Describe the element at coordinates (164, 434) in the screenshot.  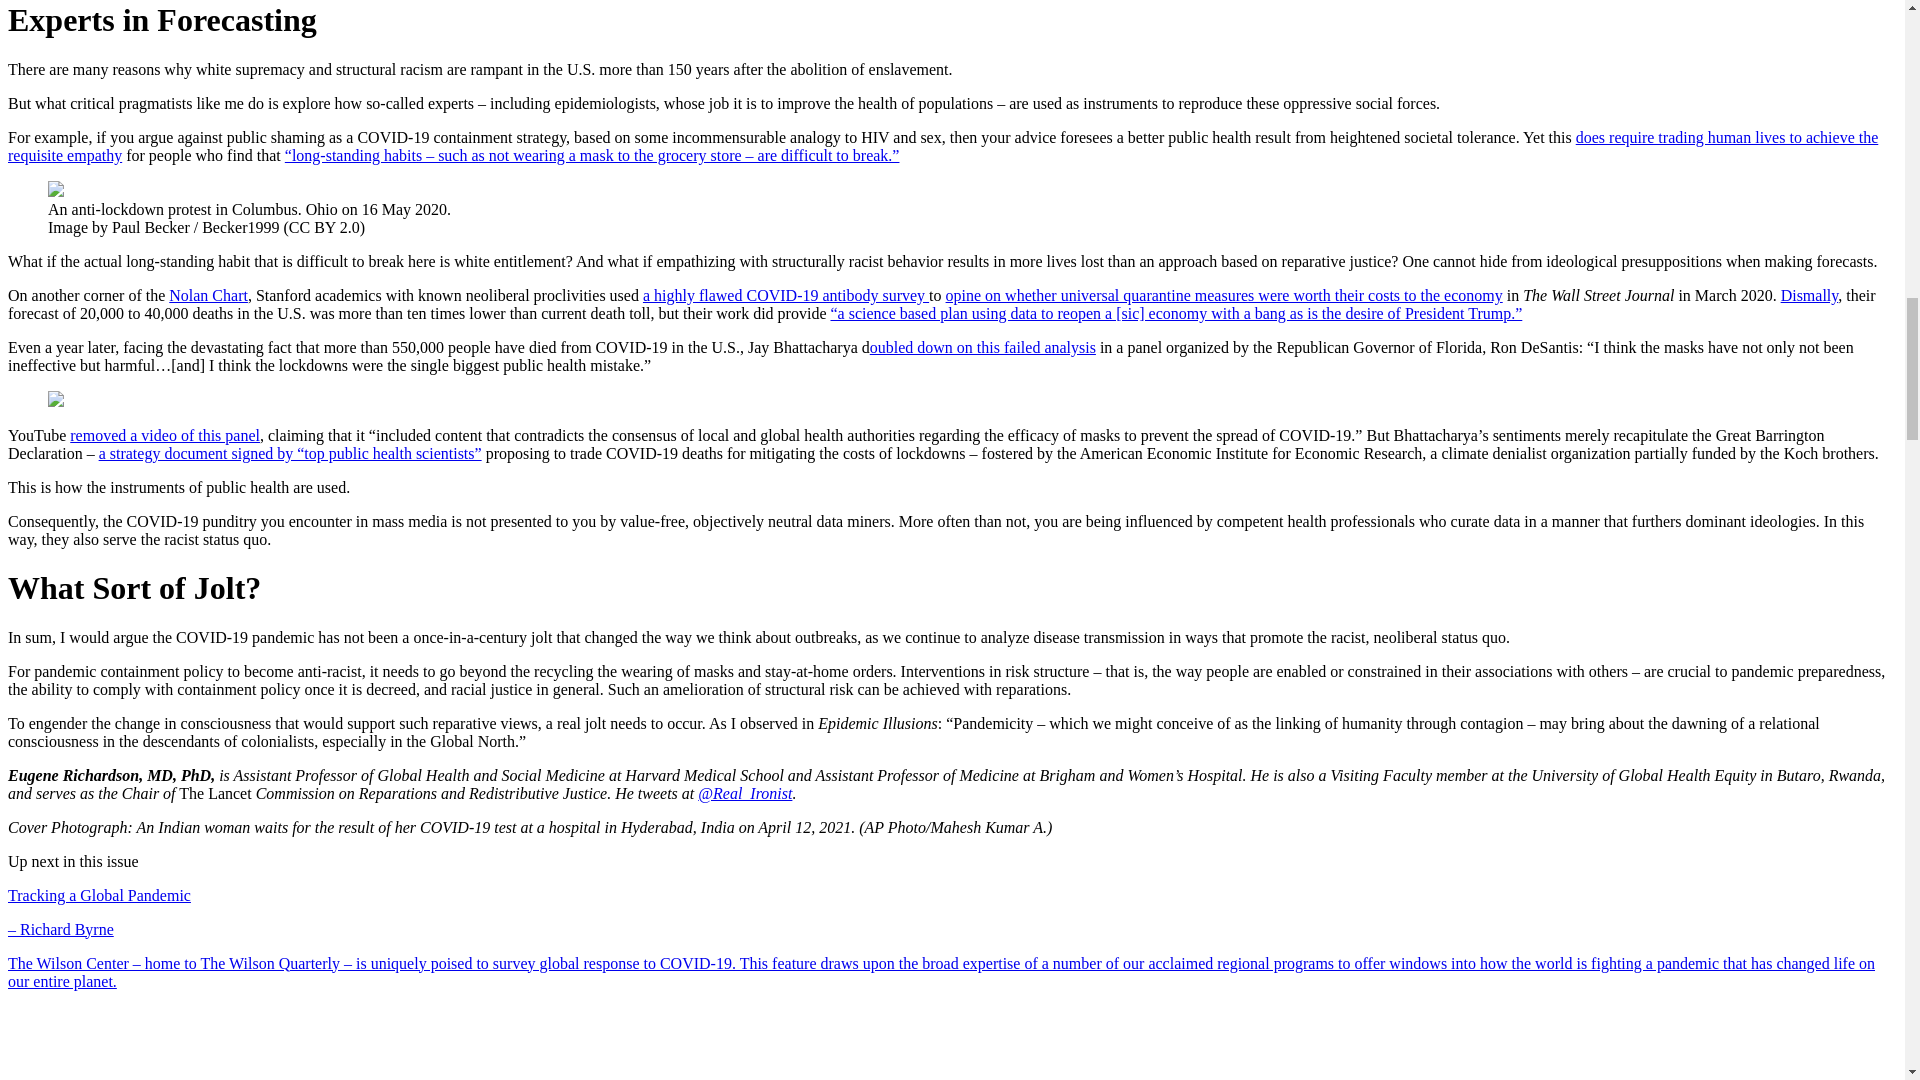
I see `removed a video of this panel` at that location.